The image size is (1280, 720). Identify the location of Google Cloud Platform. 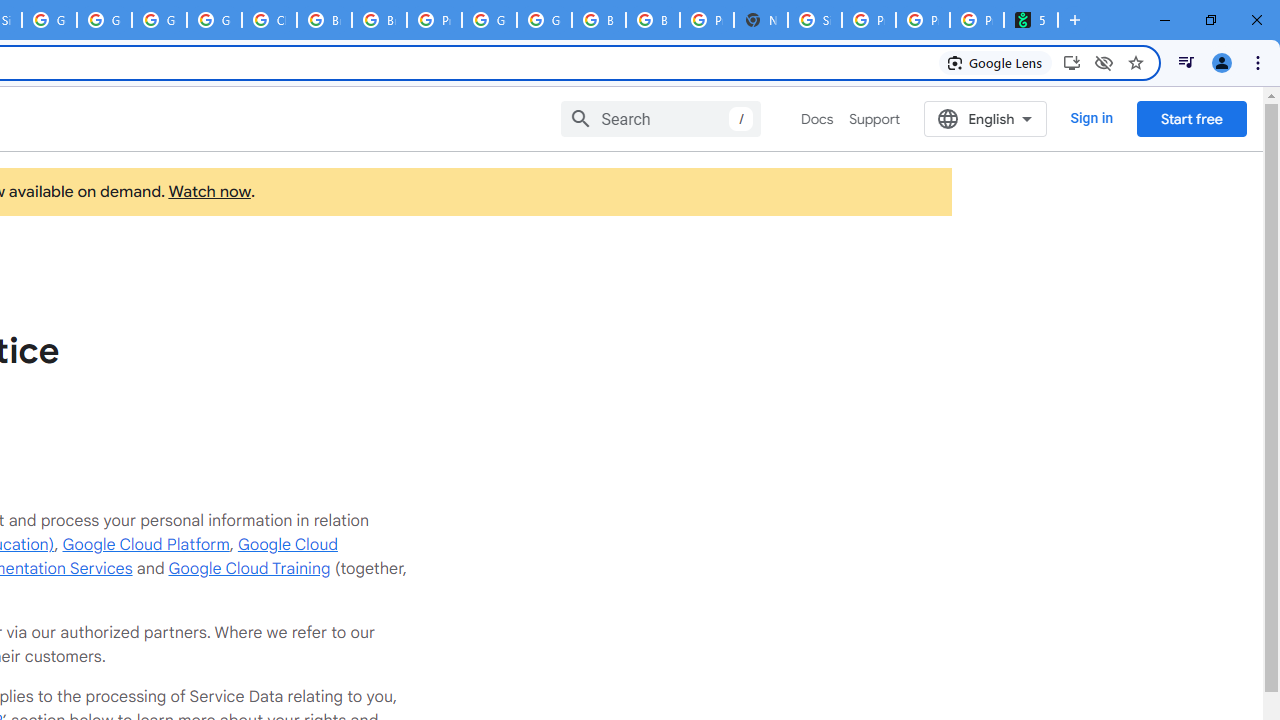
(490, 20).